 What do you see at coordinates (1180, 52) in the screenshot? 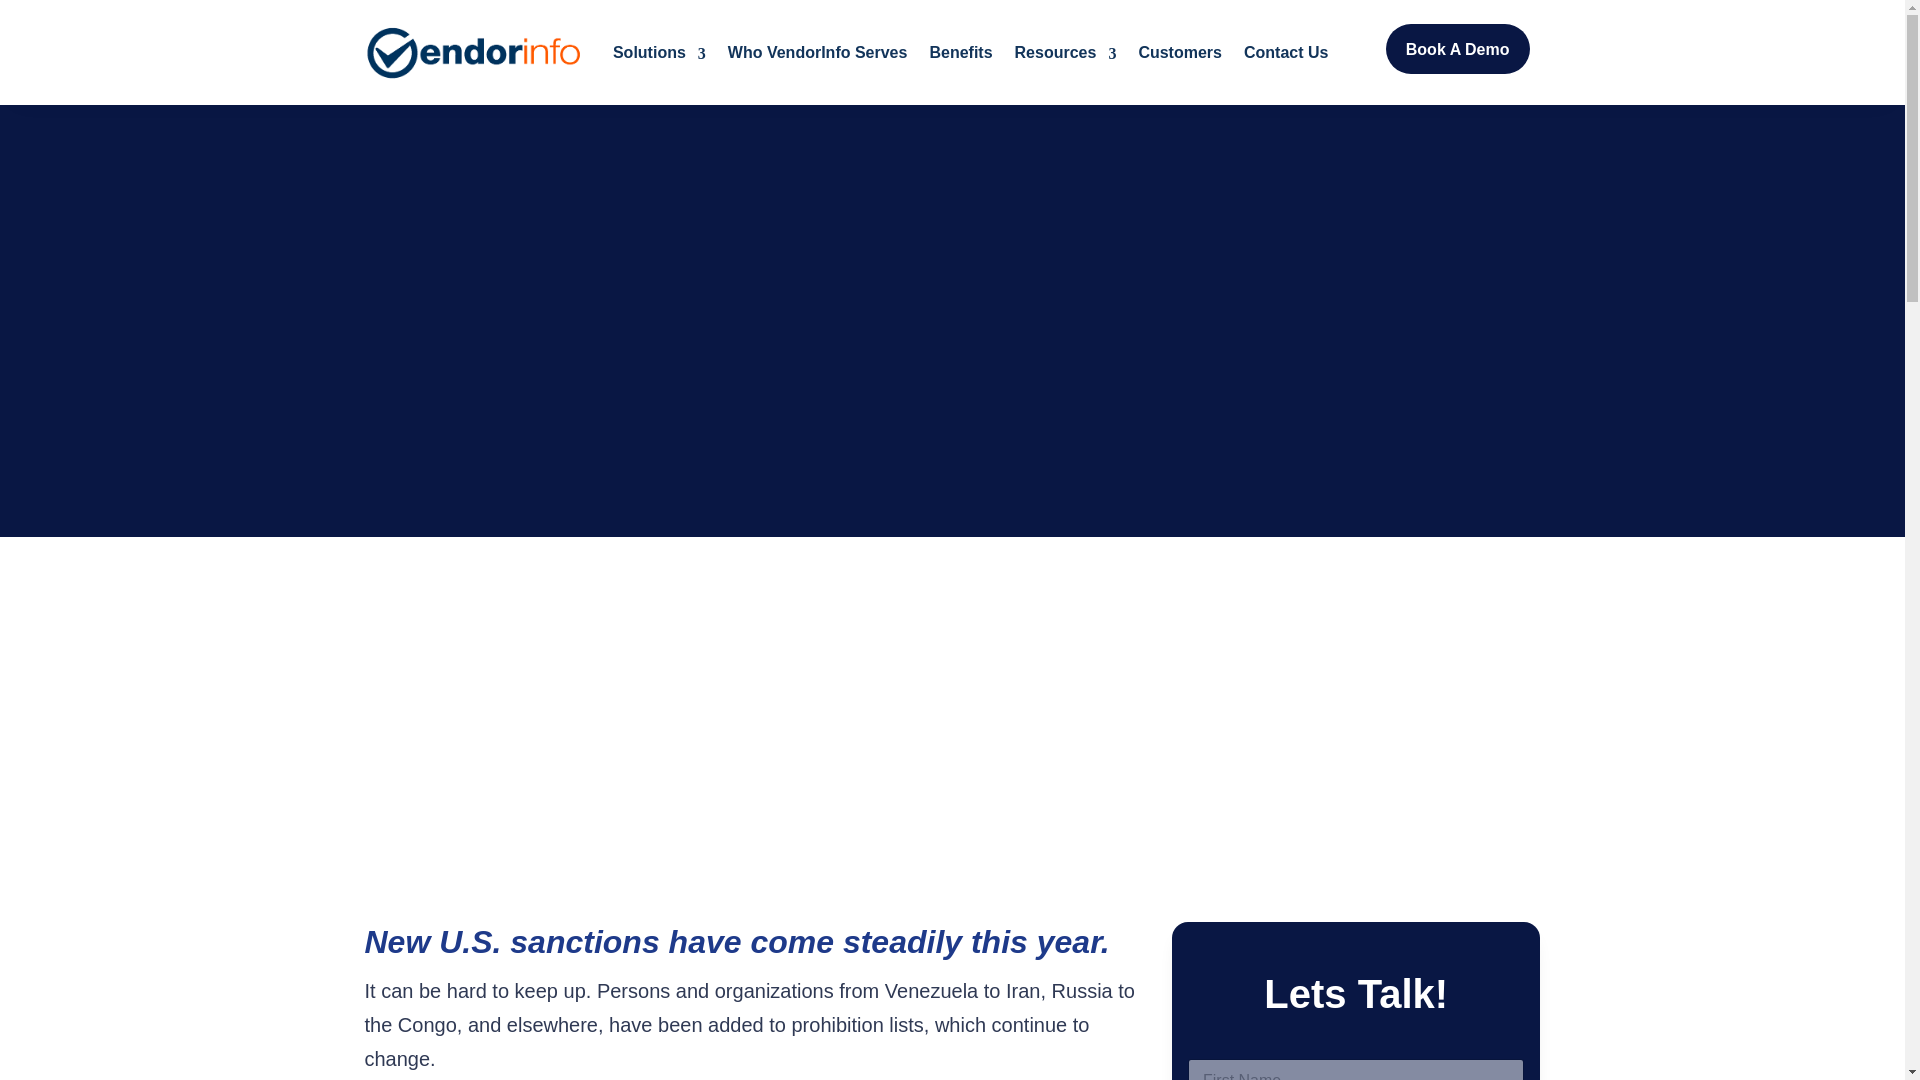
I see `Customers` at bounding box center [1180, 52].